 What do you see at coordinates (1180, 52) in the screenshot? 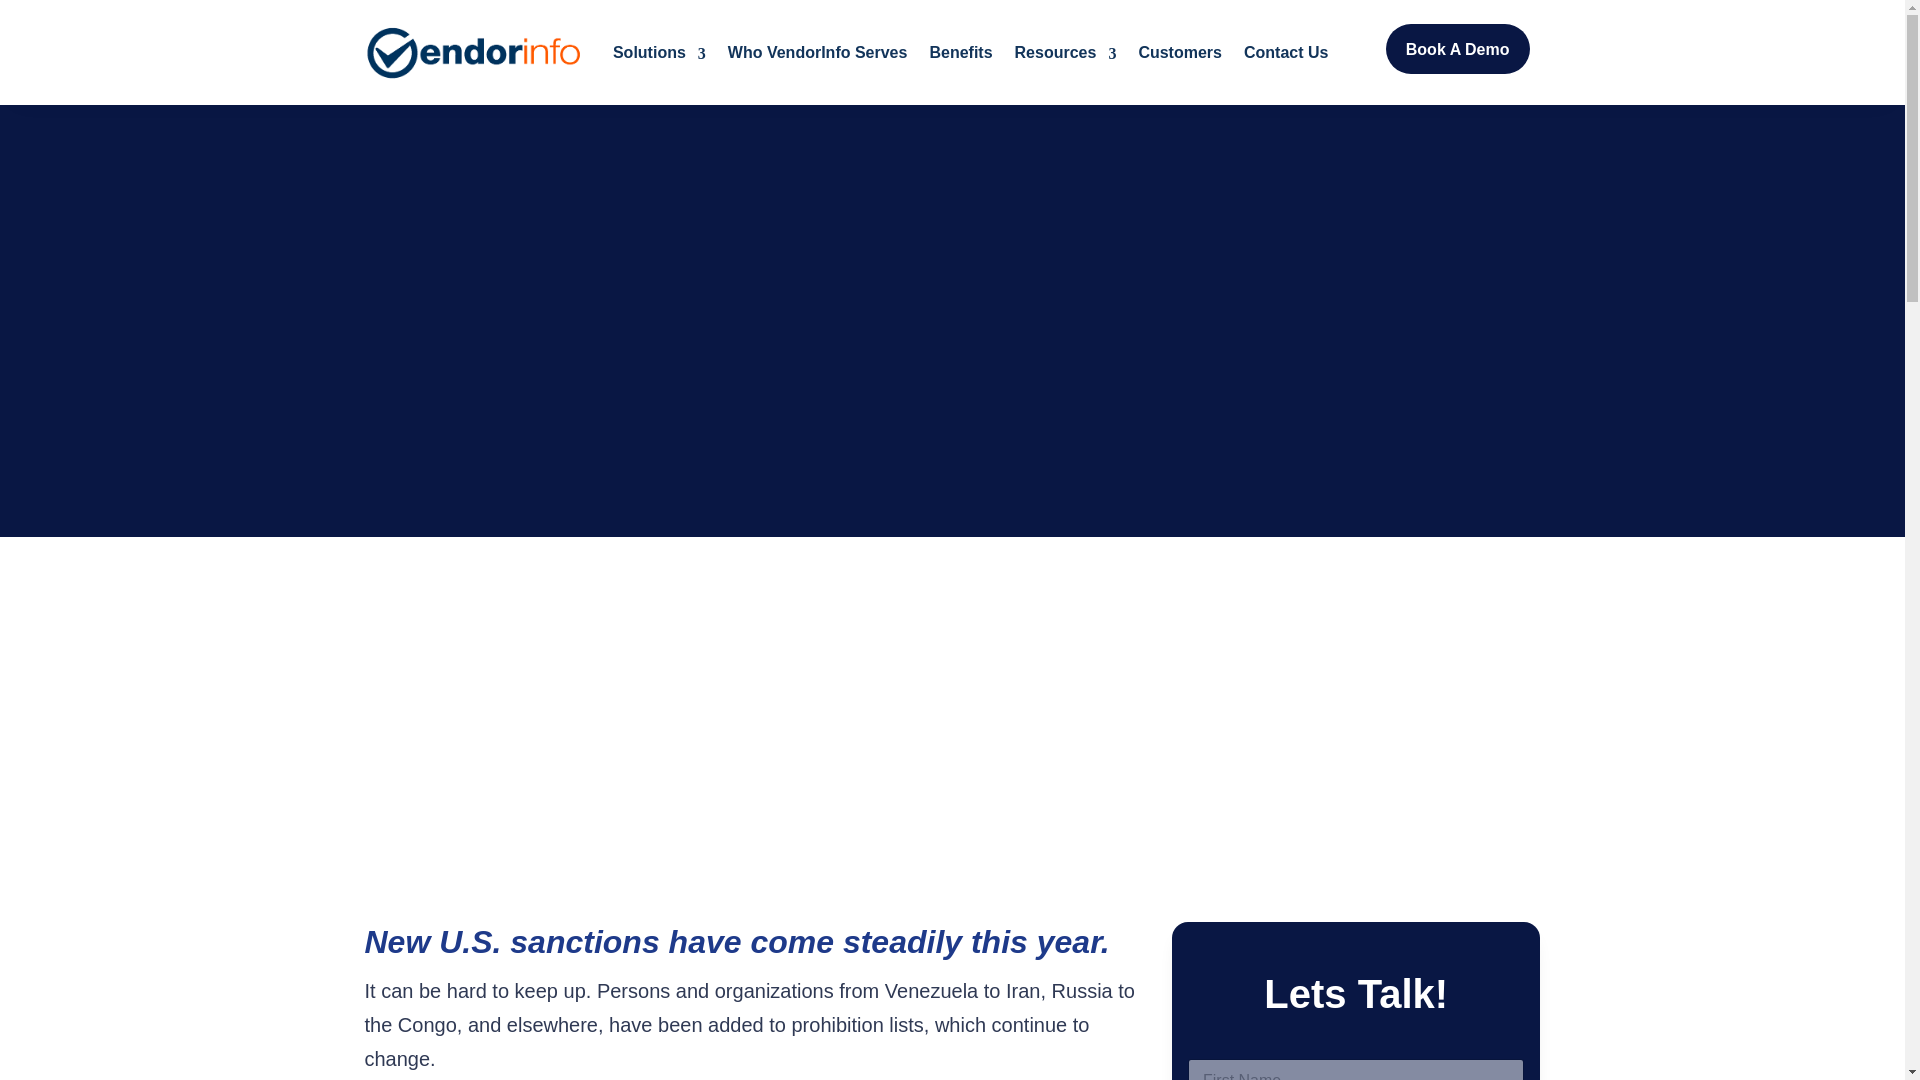
I see `Customers` at bounding box center [1180, 52].